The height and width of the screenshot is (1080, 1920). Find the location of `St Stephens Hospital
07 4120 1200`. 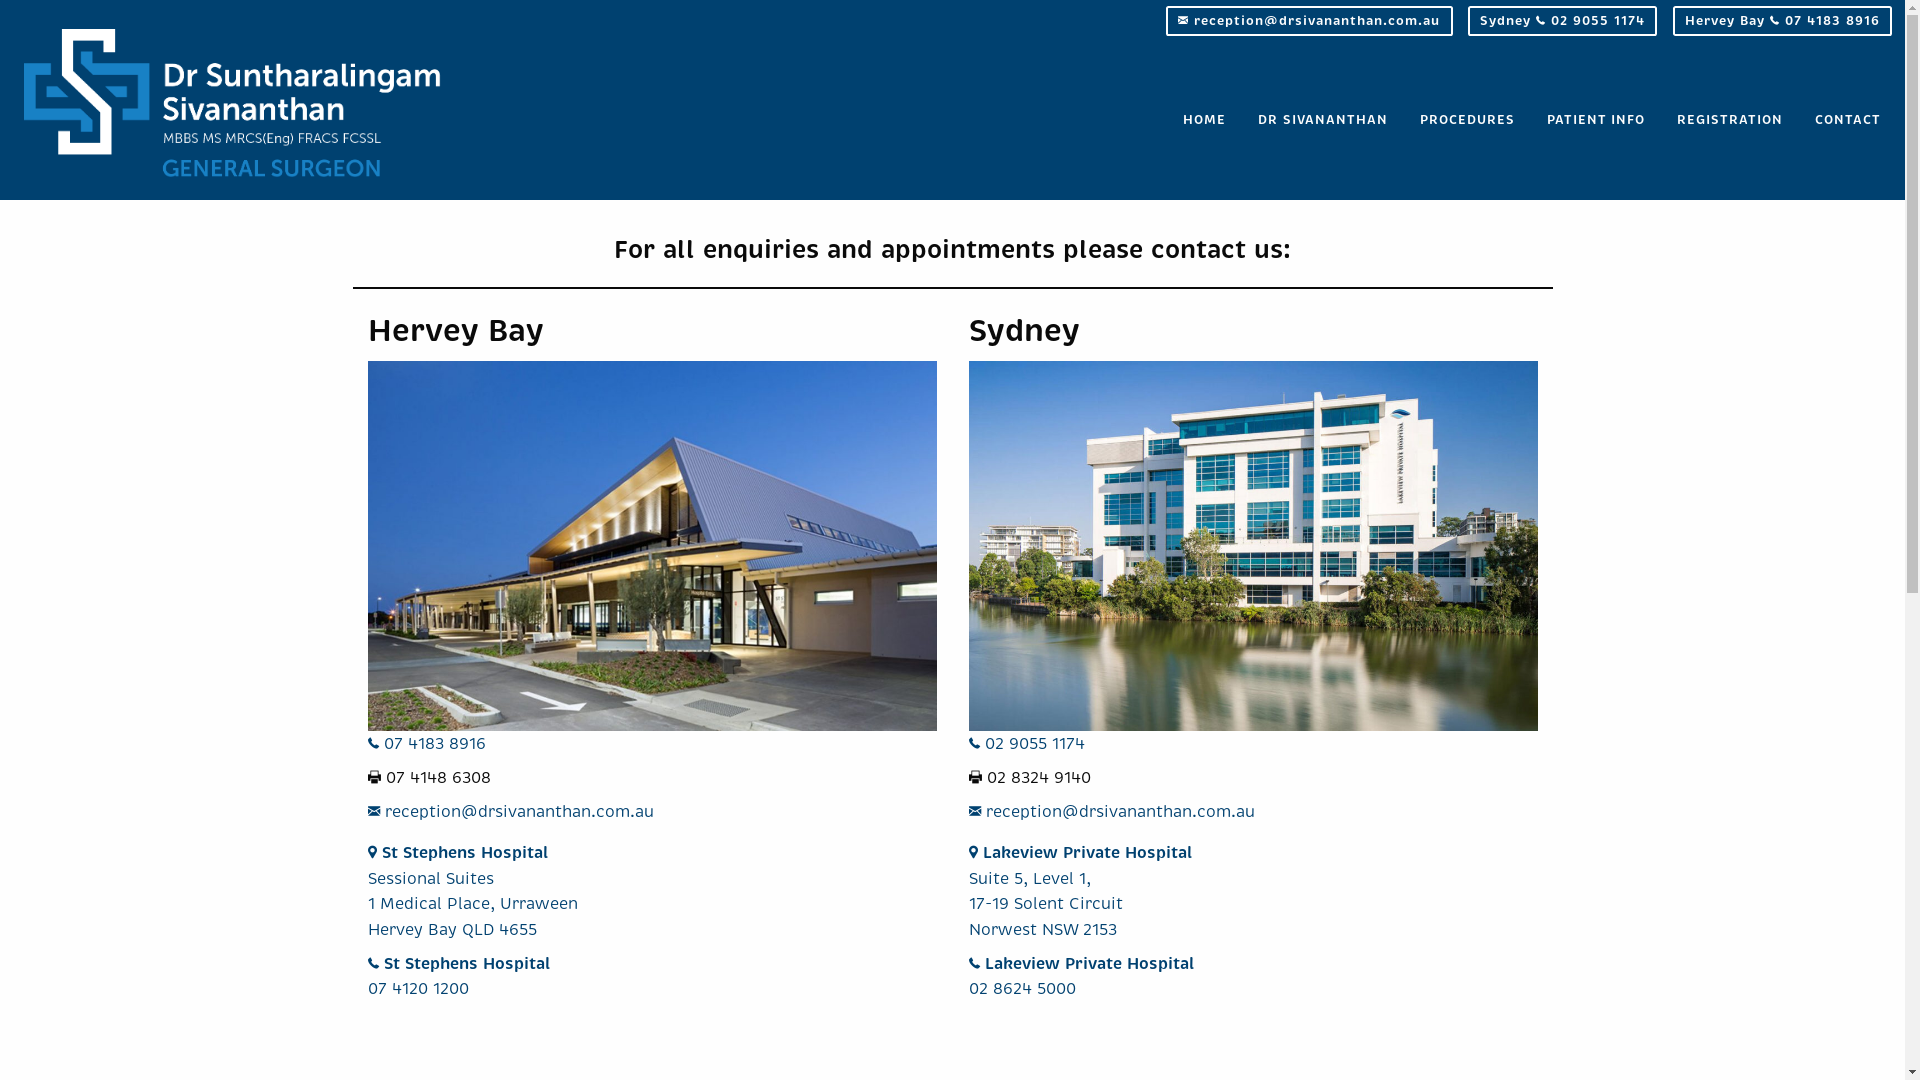

St Stephens Hospital
07 4120 1200 is located at coordinates (459, 976).